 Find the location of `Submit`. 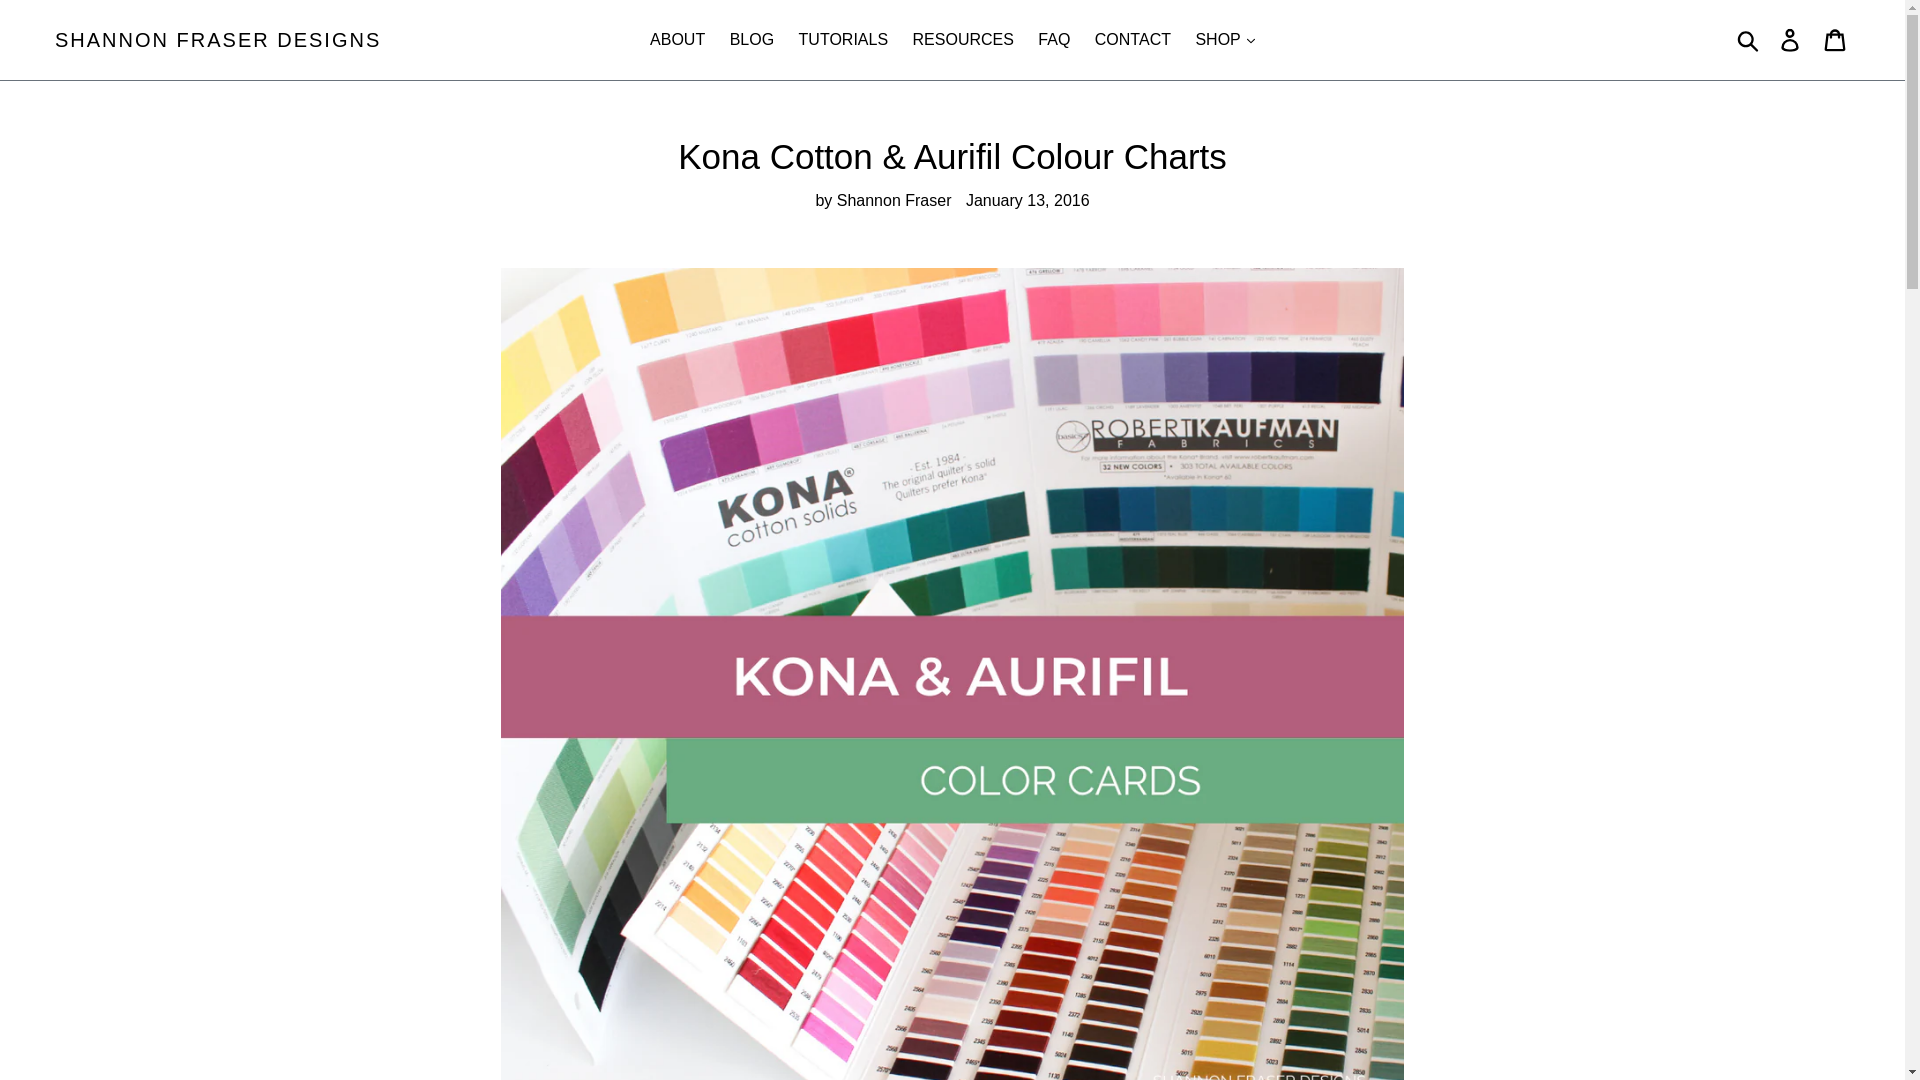

Submit is located at coordinates (1749, 40).